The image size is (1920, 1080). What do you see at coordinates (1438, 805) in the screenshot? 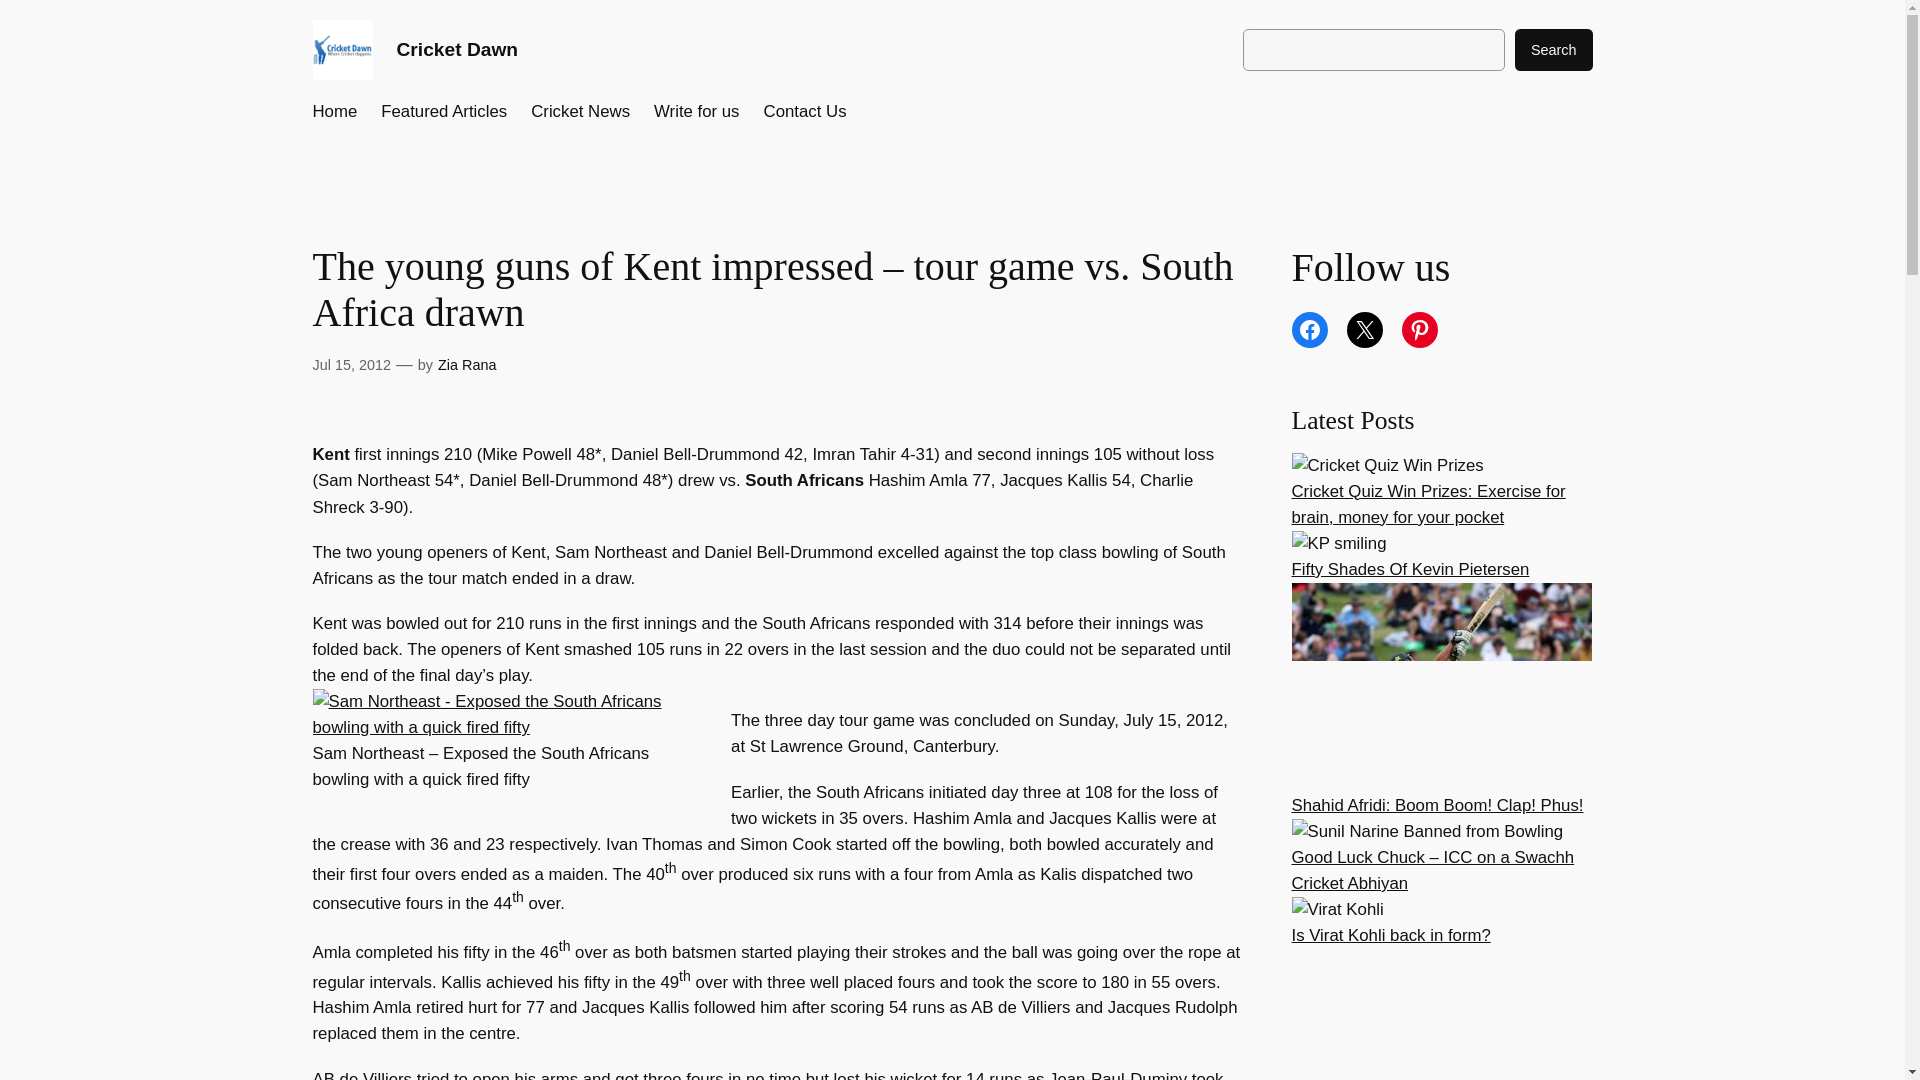
I see `Shahid Afridi: Boom Boom! Clap! Phus!` at bounding box center [1438, 805].